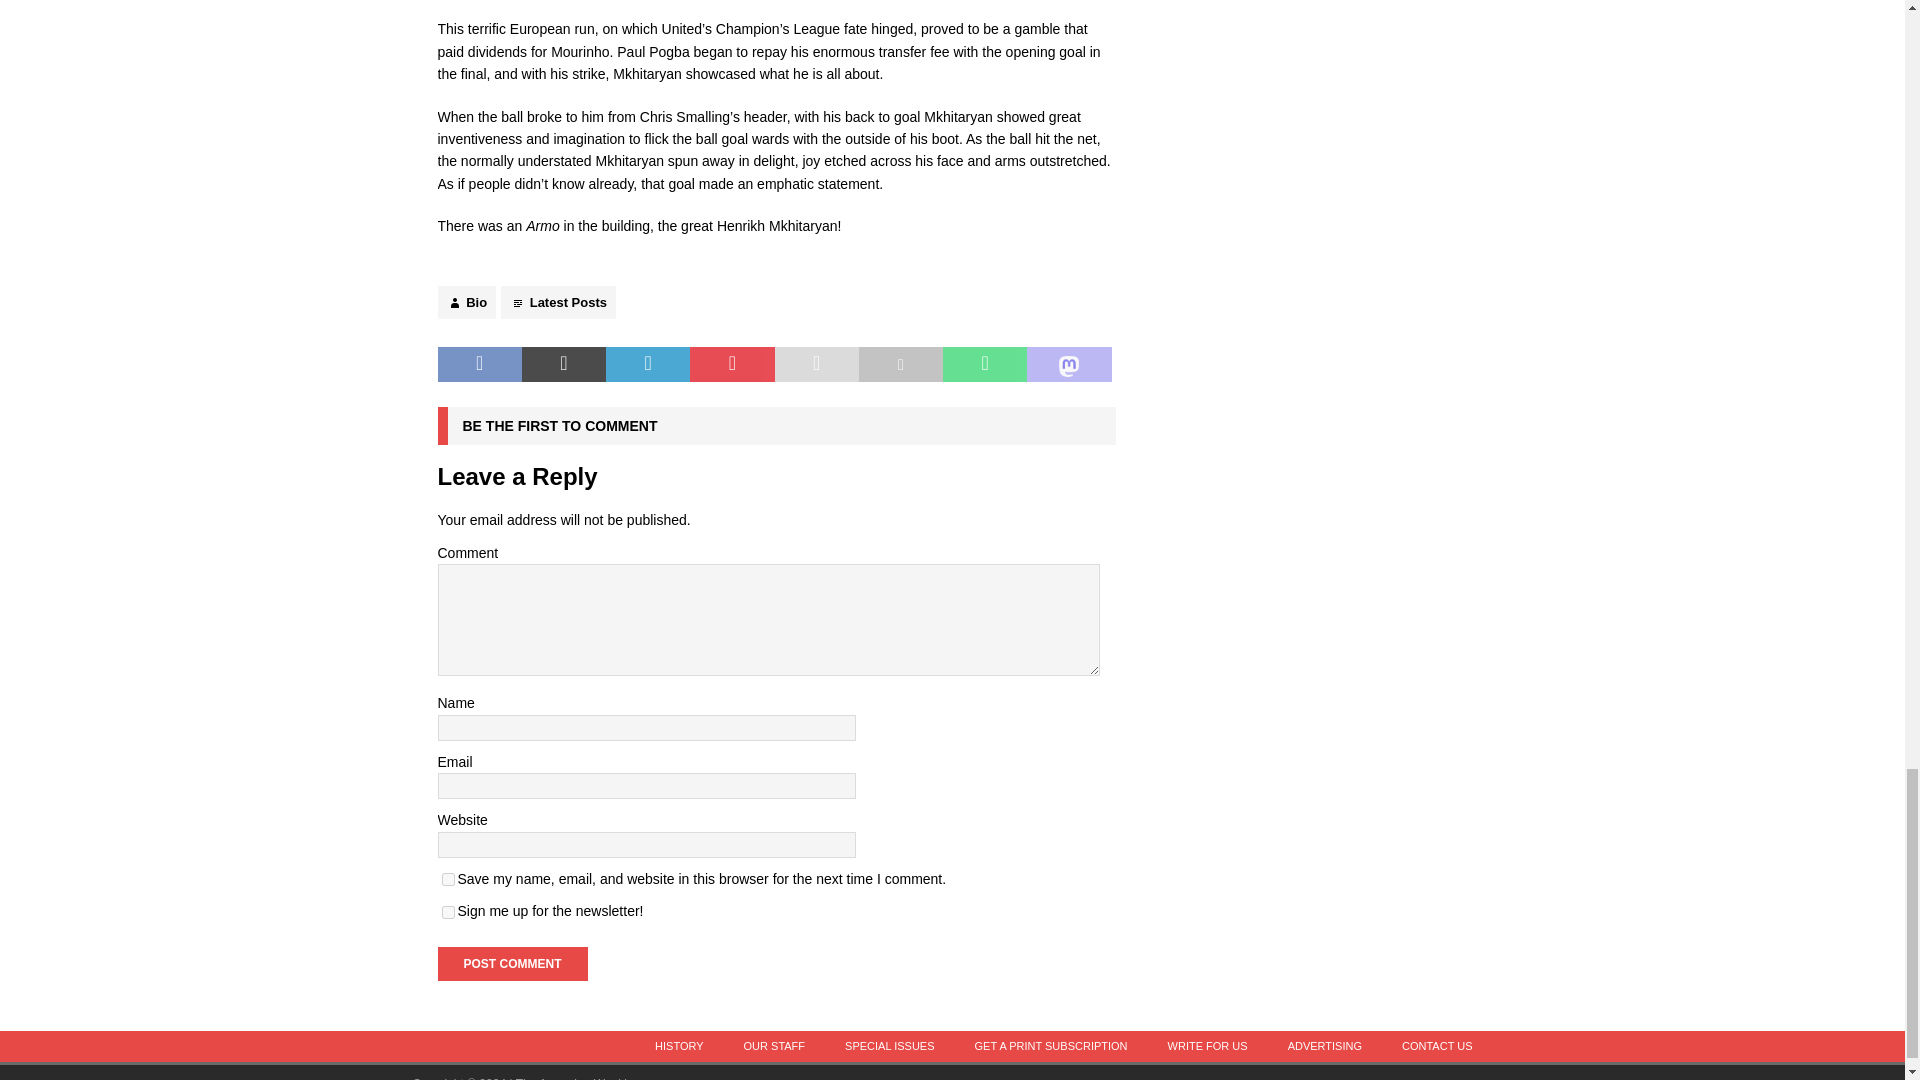 The width and height of the screenshot is (1920, 1080). What do you see at coordinates (512, 964) in the screenshot?
I see `Post Comment` at bounding box center [512, 964].